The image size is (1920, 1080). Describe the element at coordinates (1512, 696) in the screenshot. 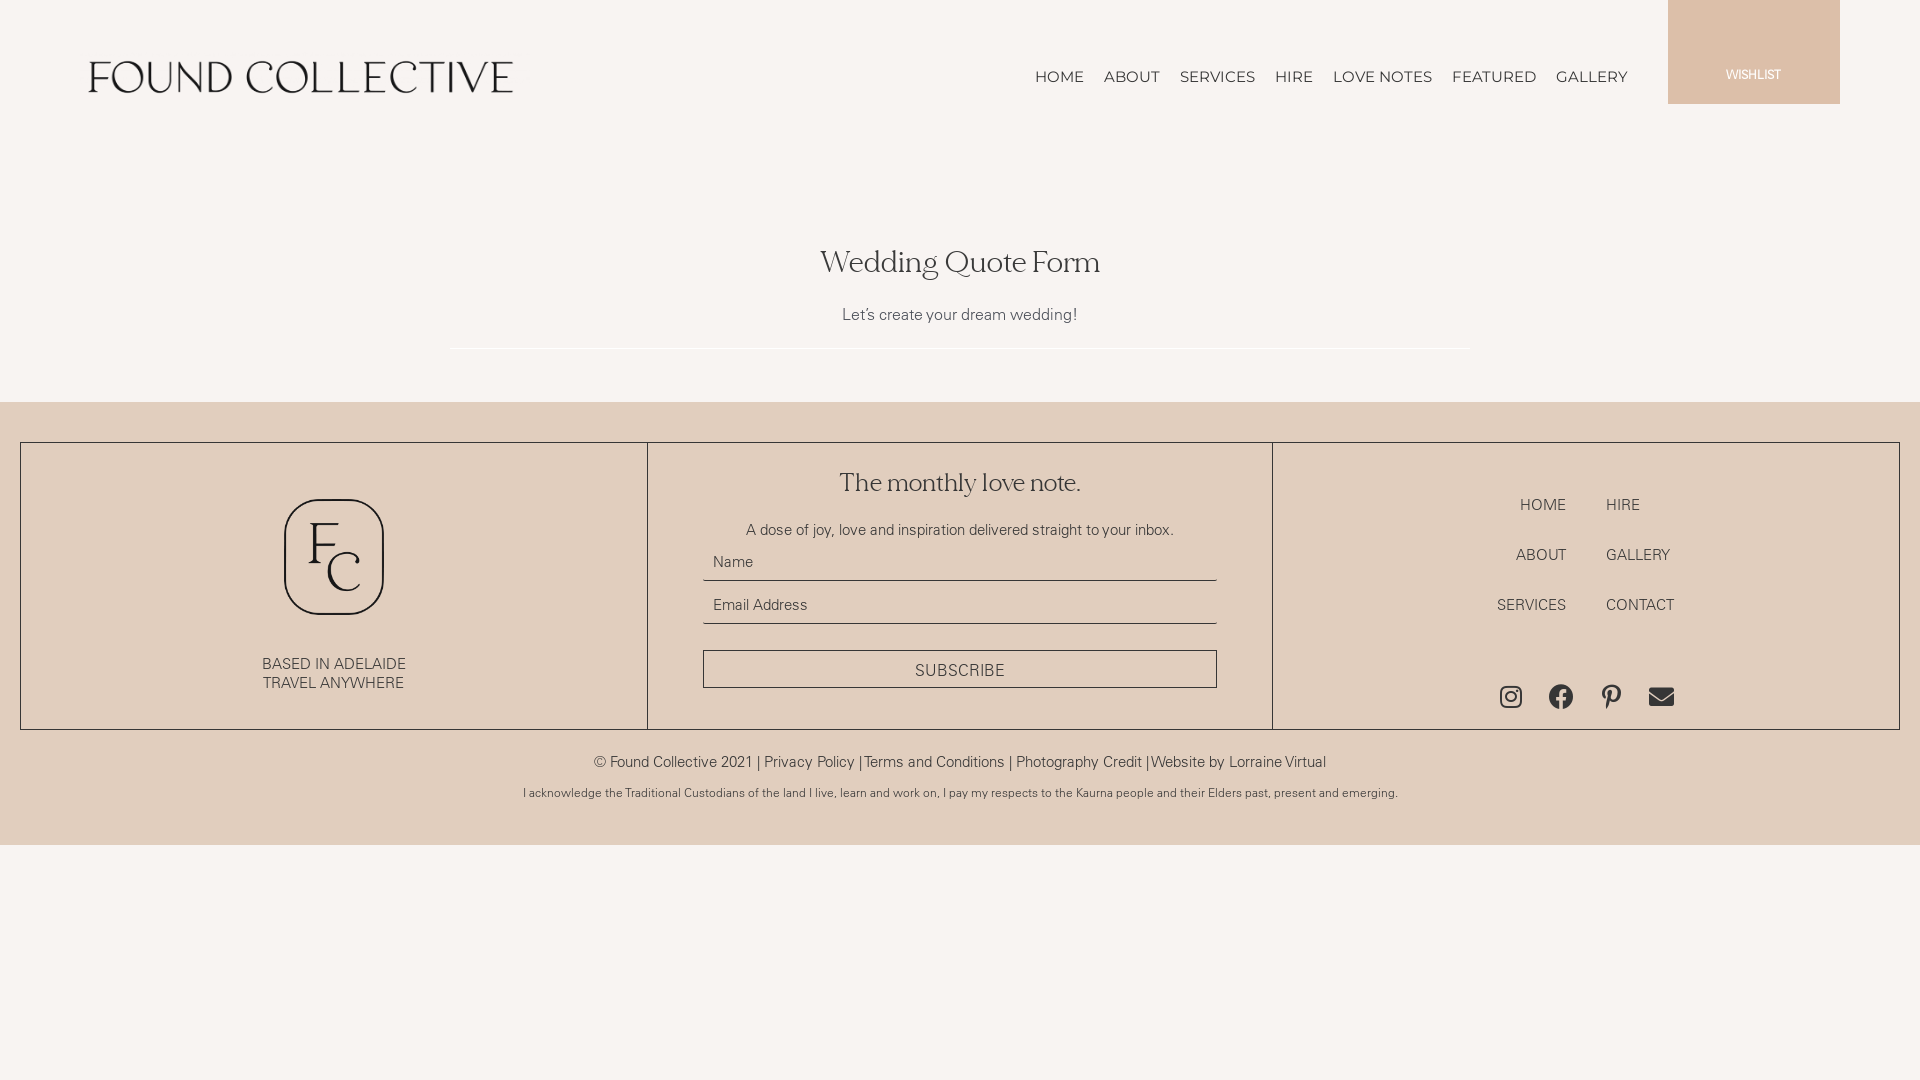

I see `Instagram` at that location.